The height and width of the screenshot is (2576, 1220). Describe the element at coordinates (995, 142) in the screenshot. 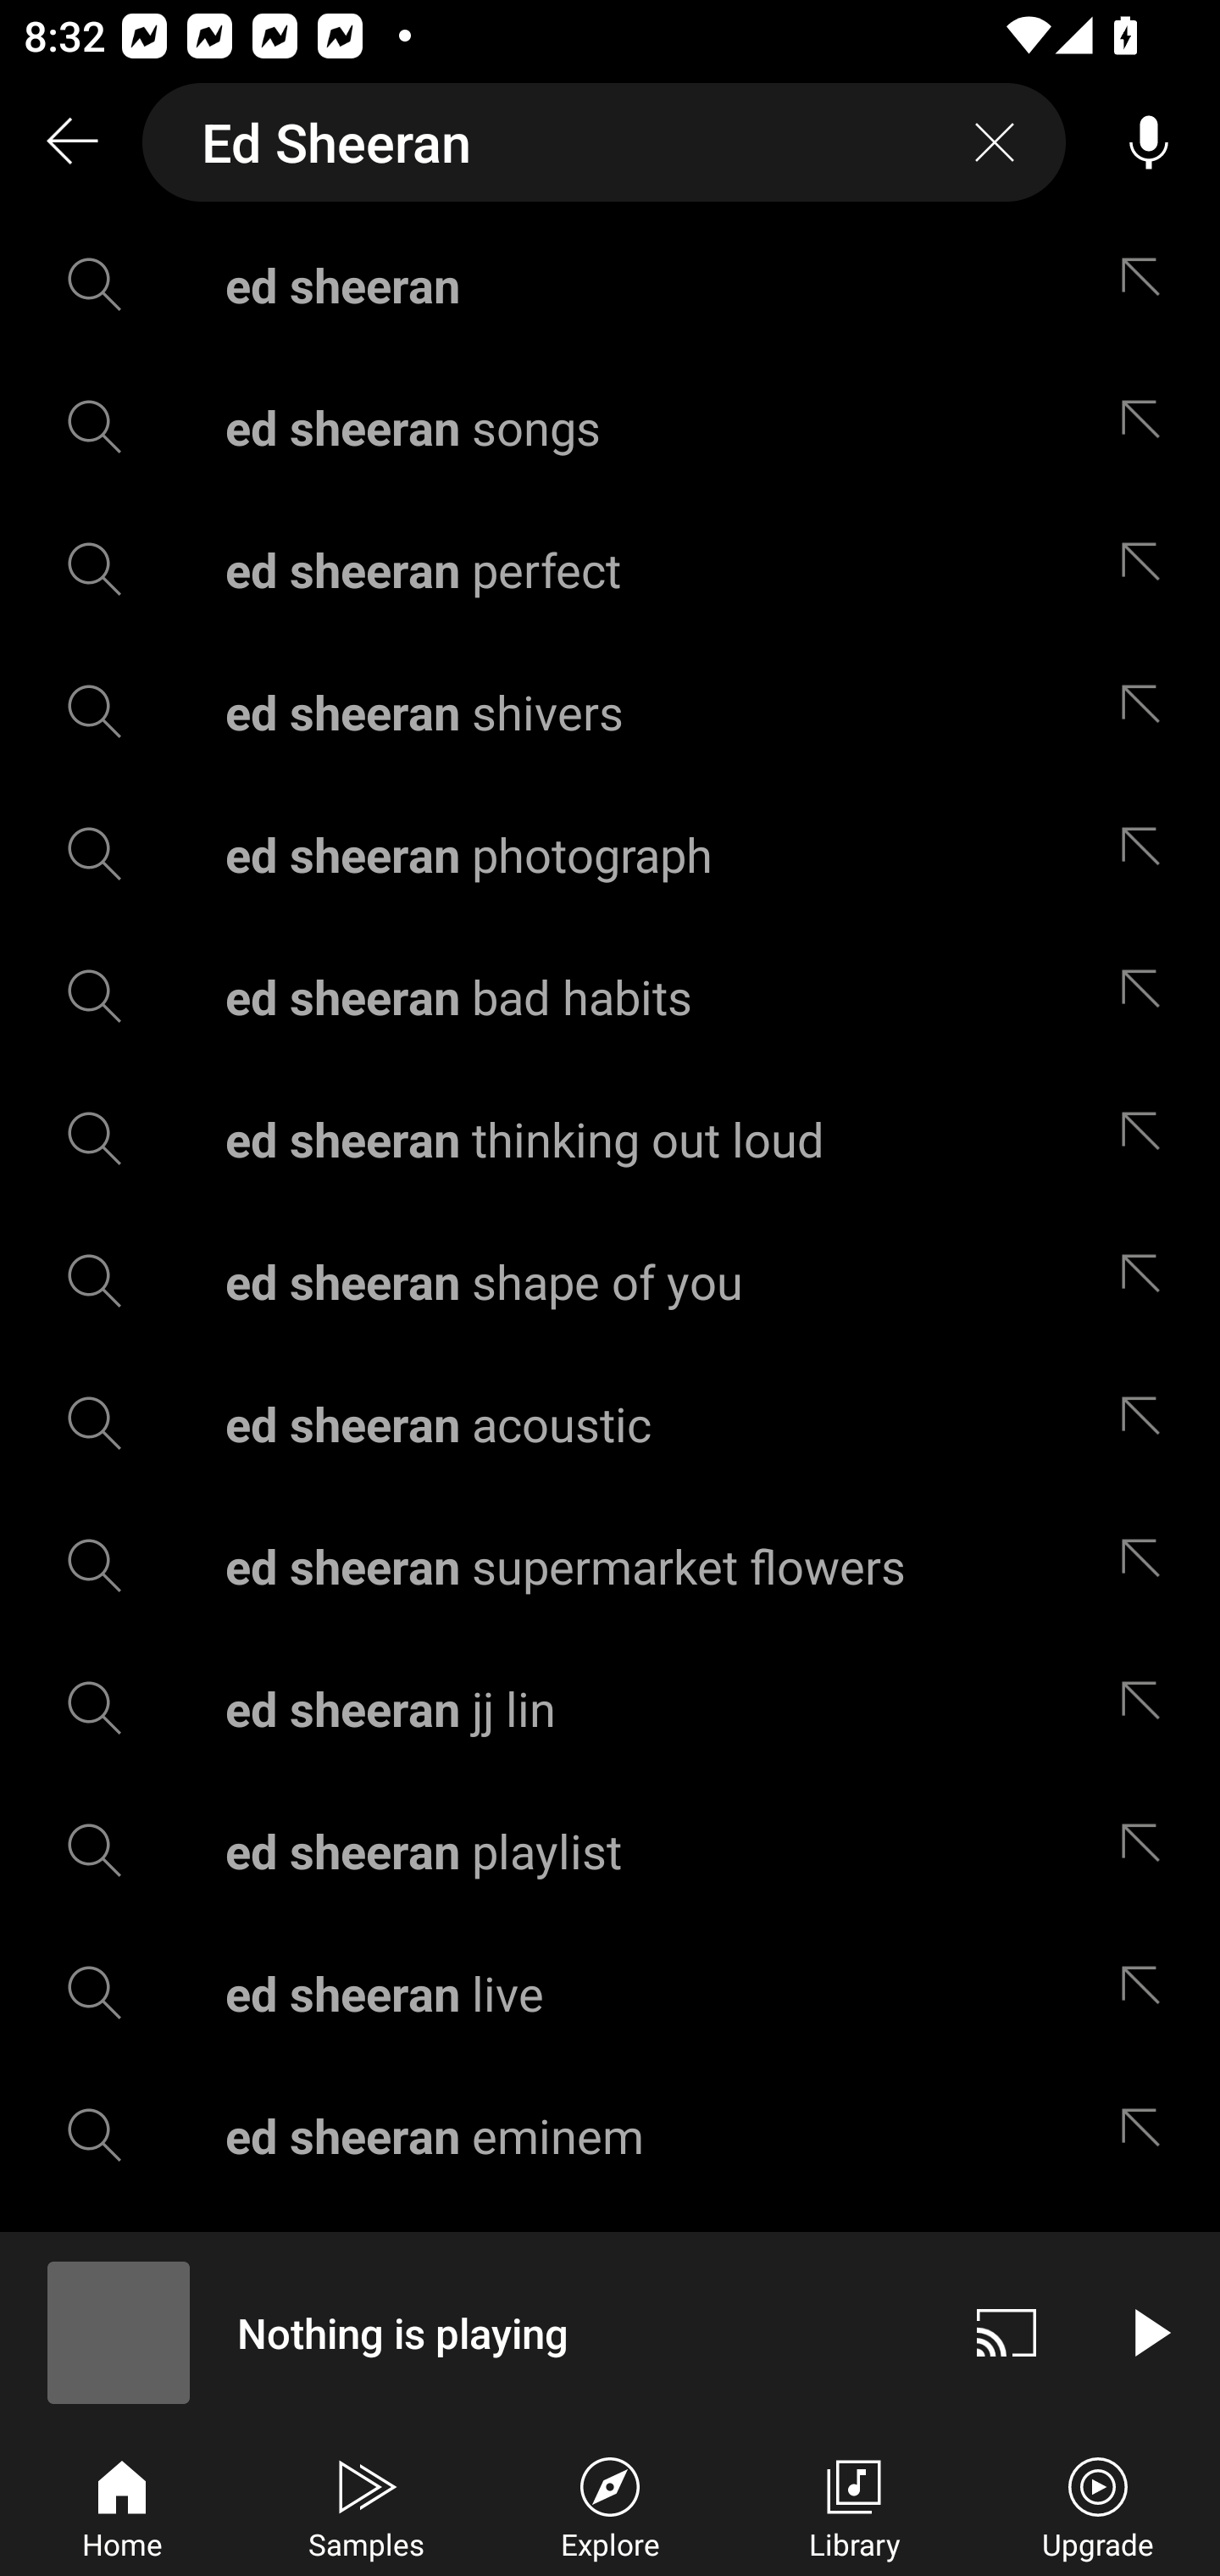

I see `Clear search` at that location.